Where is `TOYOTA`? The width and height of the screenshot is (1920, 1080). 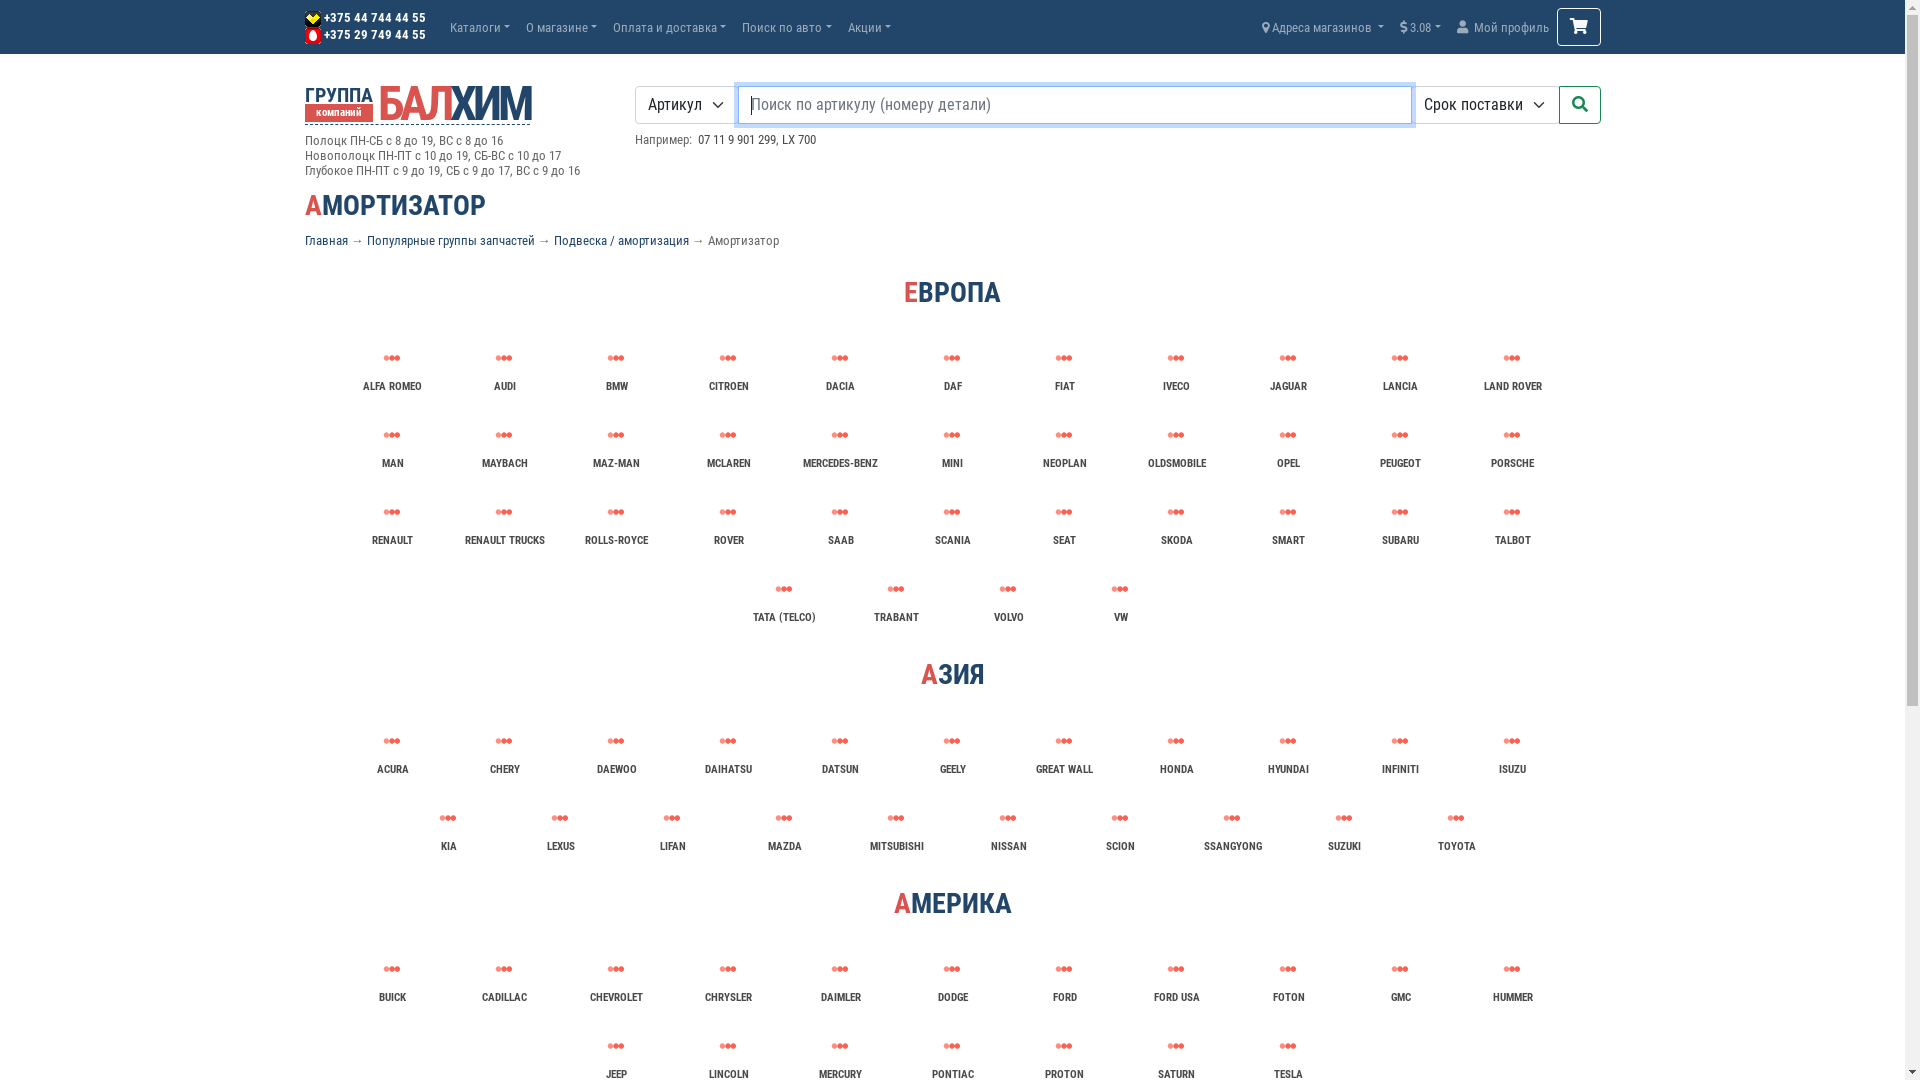 TOYOTA is located at coordinates (1456, 826).